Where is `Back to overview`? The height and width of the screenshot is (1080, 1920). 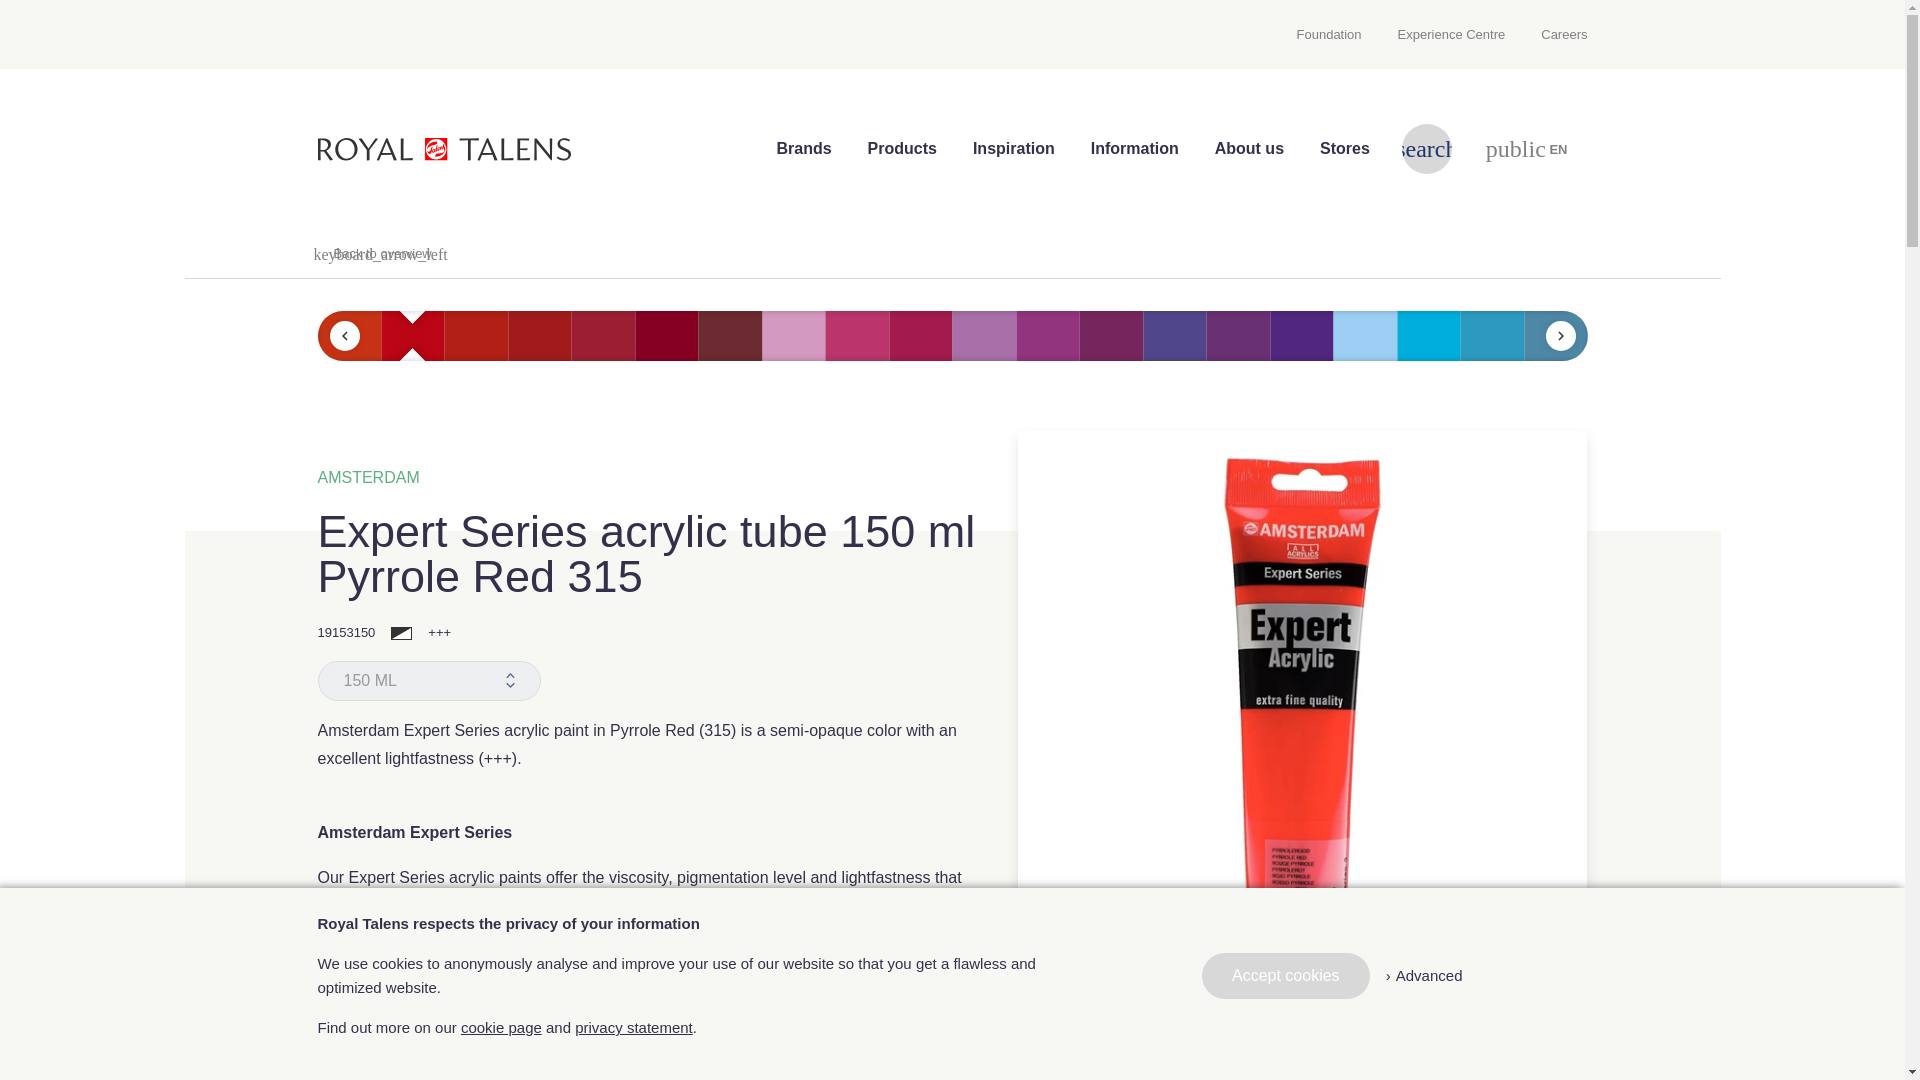
Back to overview is located at coordinates (1248, 148).